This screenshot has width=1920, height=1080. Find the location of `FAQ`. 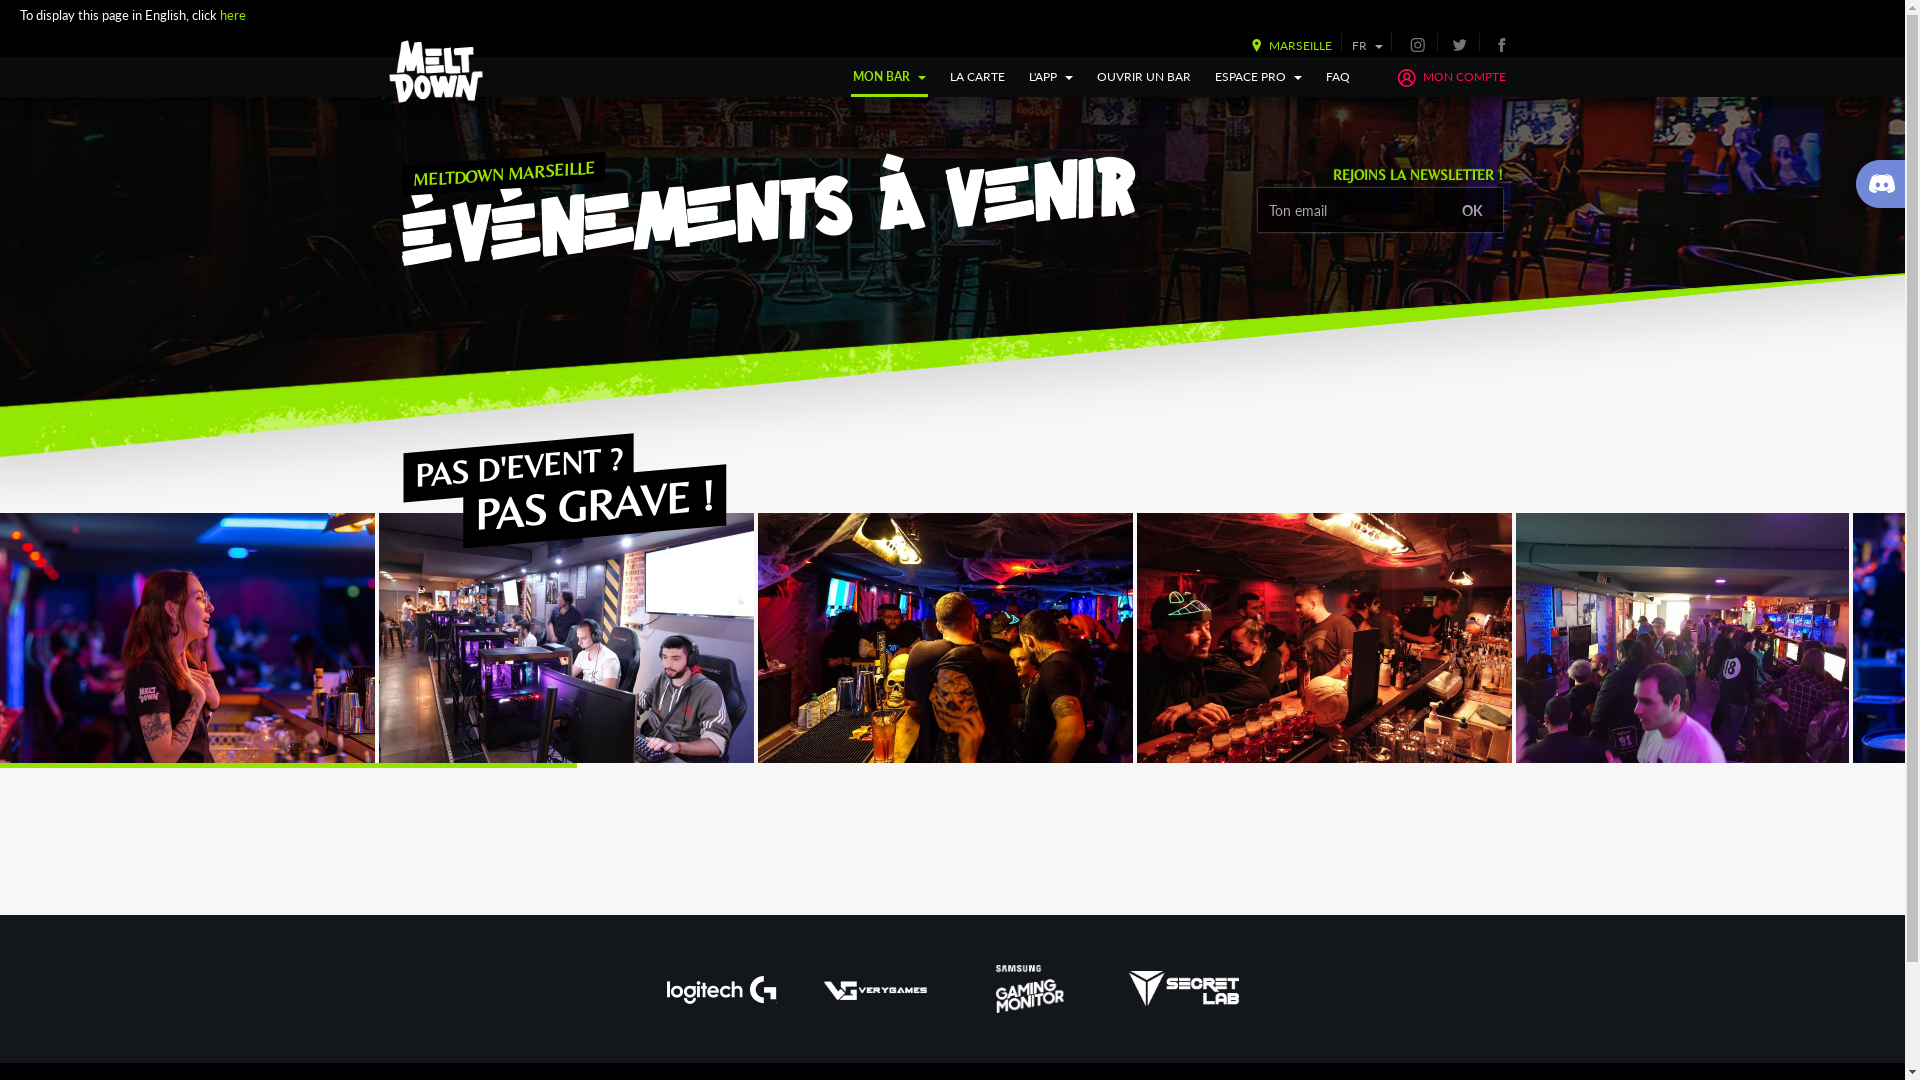

FAQ is located at coordinates (1338, 77).